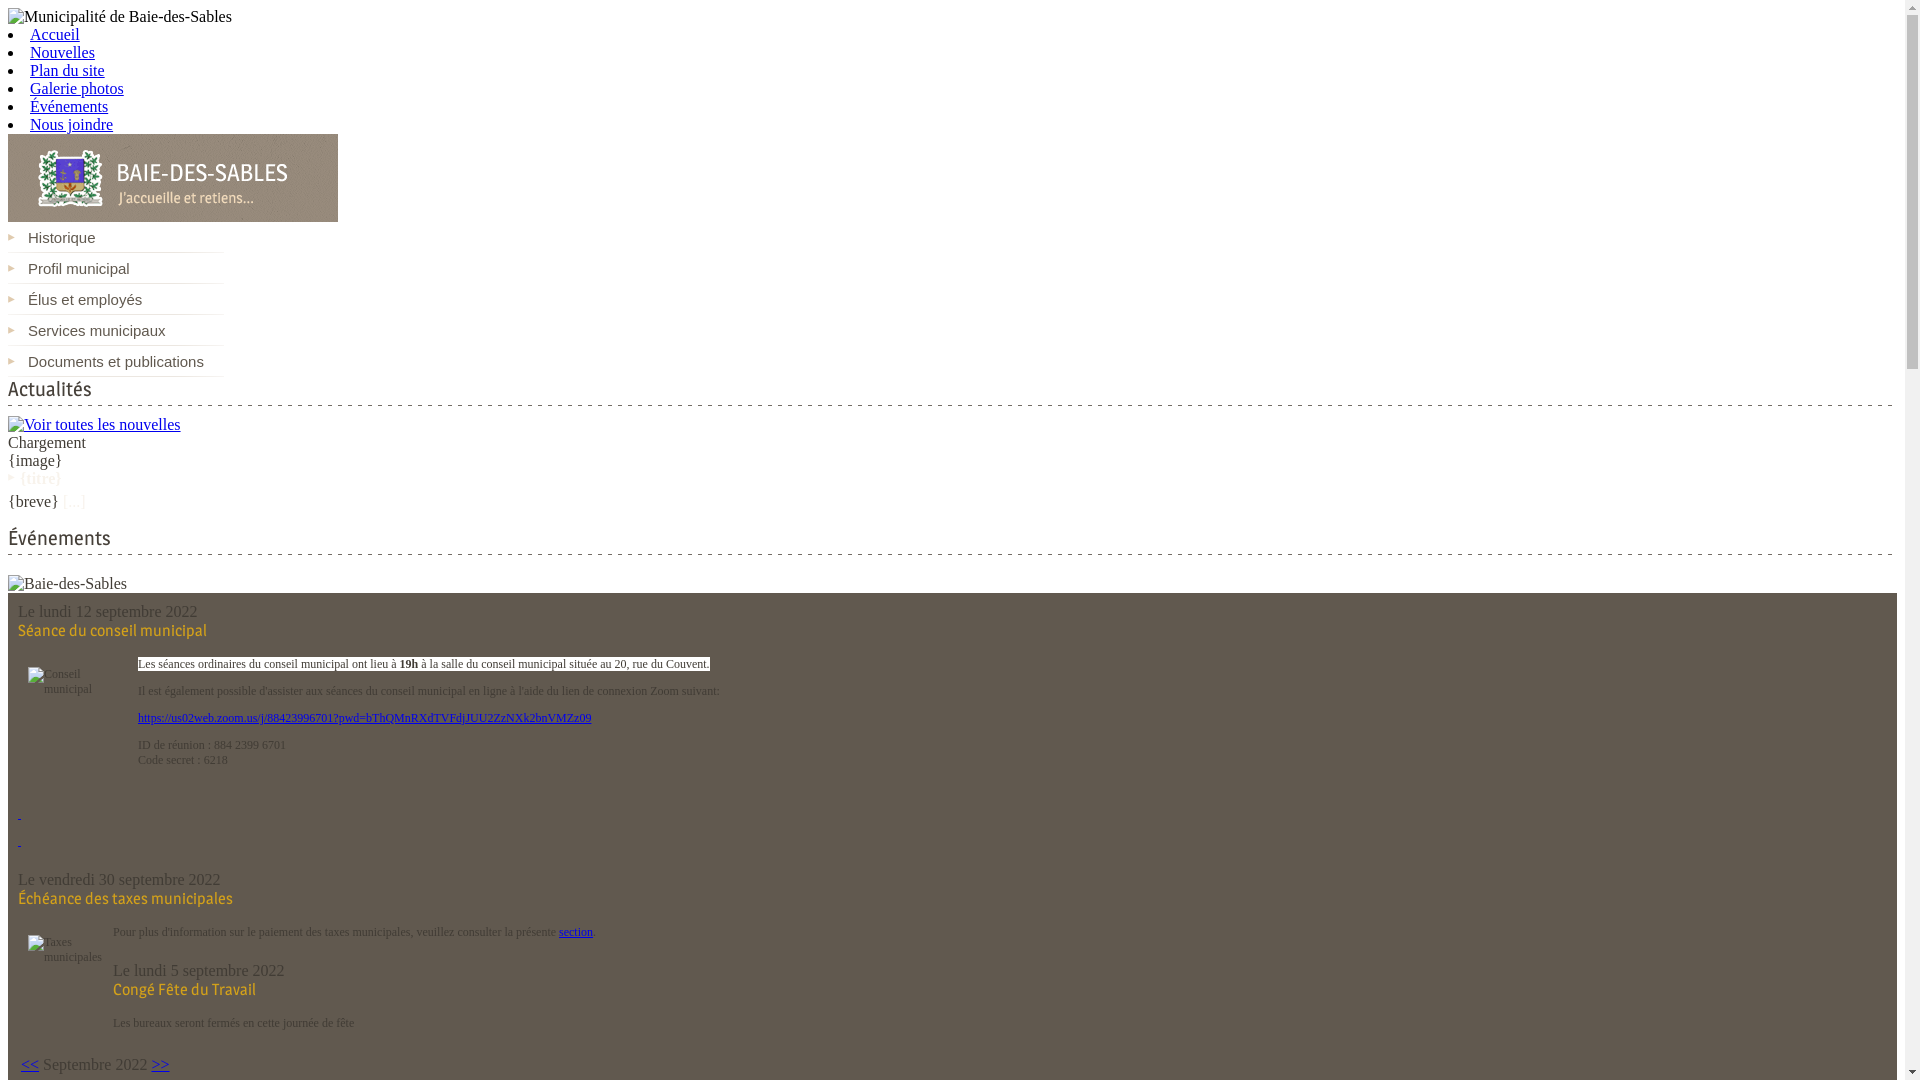 This screenshot has height=1080, width=1920. I want to click on Nouvelles, so click(62, 52).